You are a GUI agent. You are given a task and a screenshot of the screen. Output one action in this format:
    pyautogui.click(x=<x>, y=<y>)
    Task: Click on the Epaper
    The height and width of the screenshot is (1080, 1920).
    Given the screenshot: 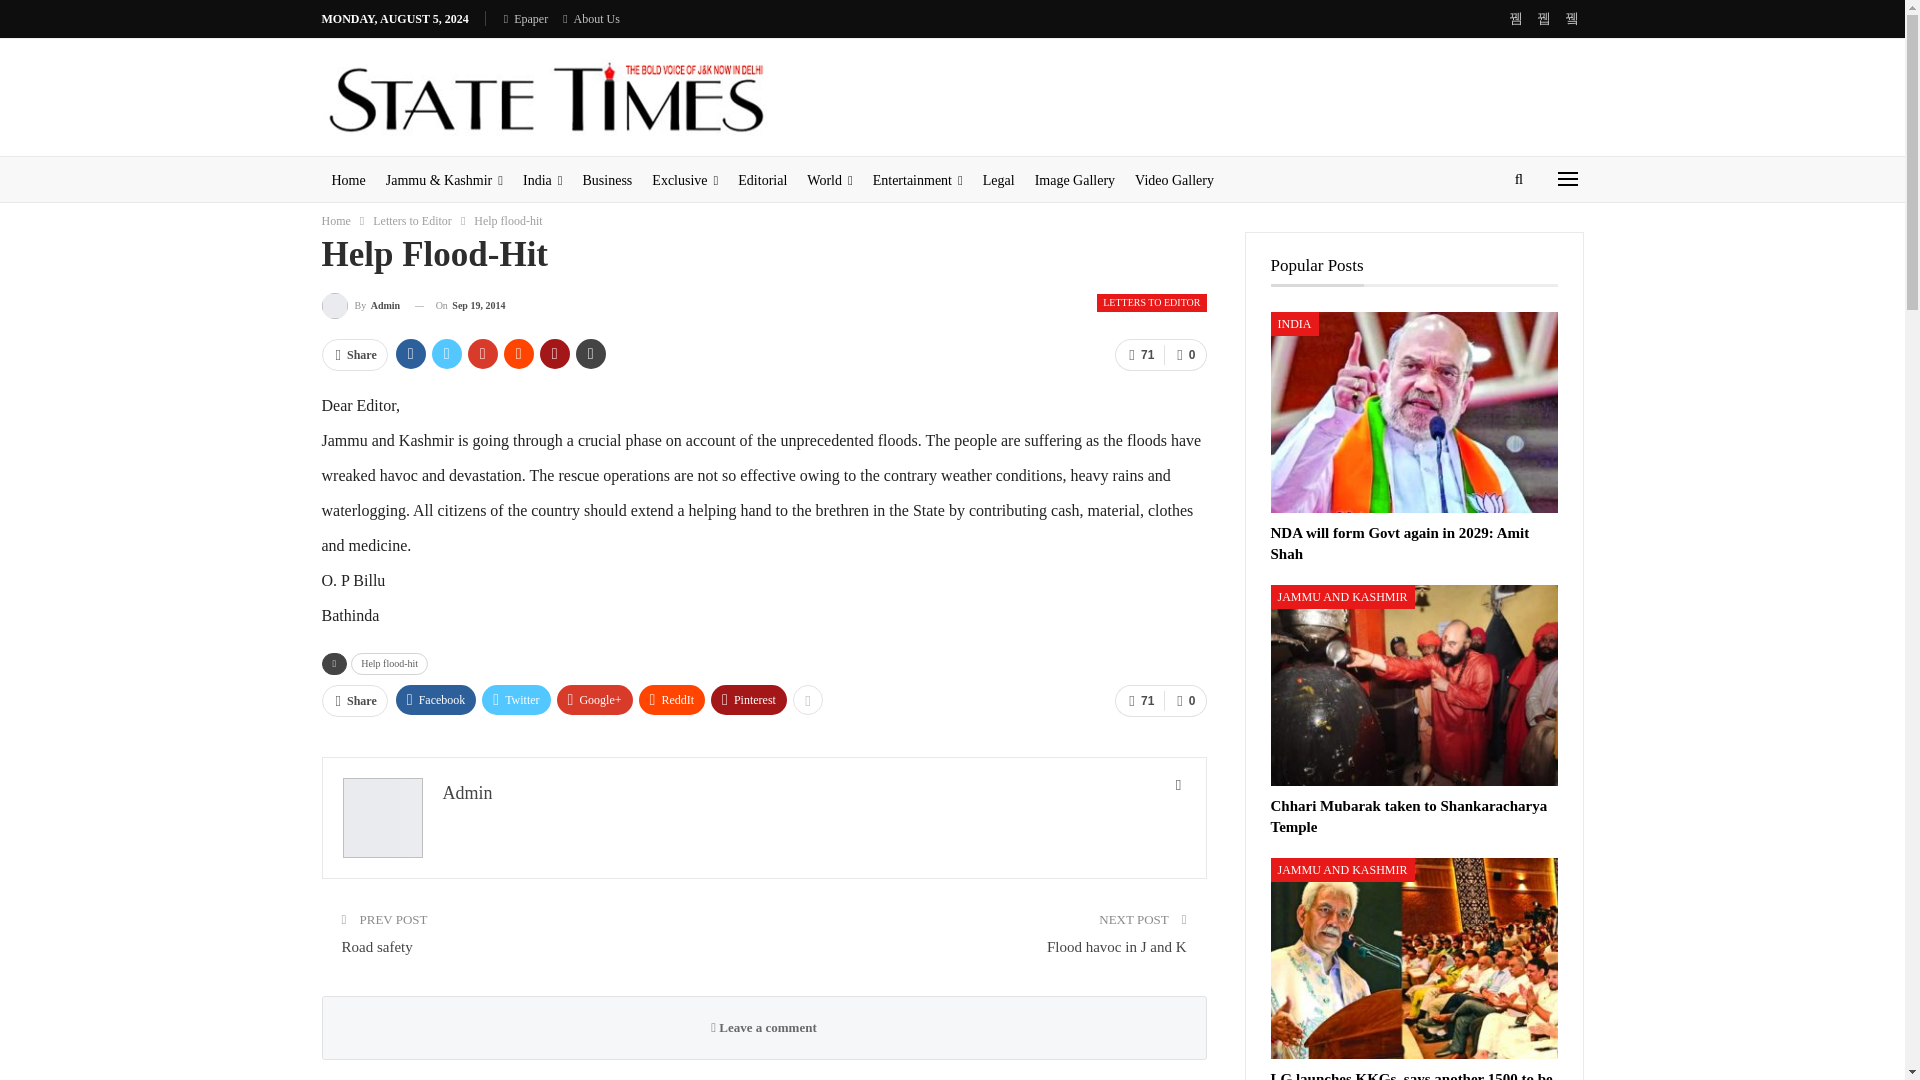 What is the action you would take?
    pyautogui.click(x=525, y=18)
    